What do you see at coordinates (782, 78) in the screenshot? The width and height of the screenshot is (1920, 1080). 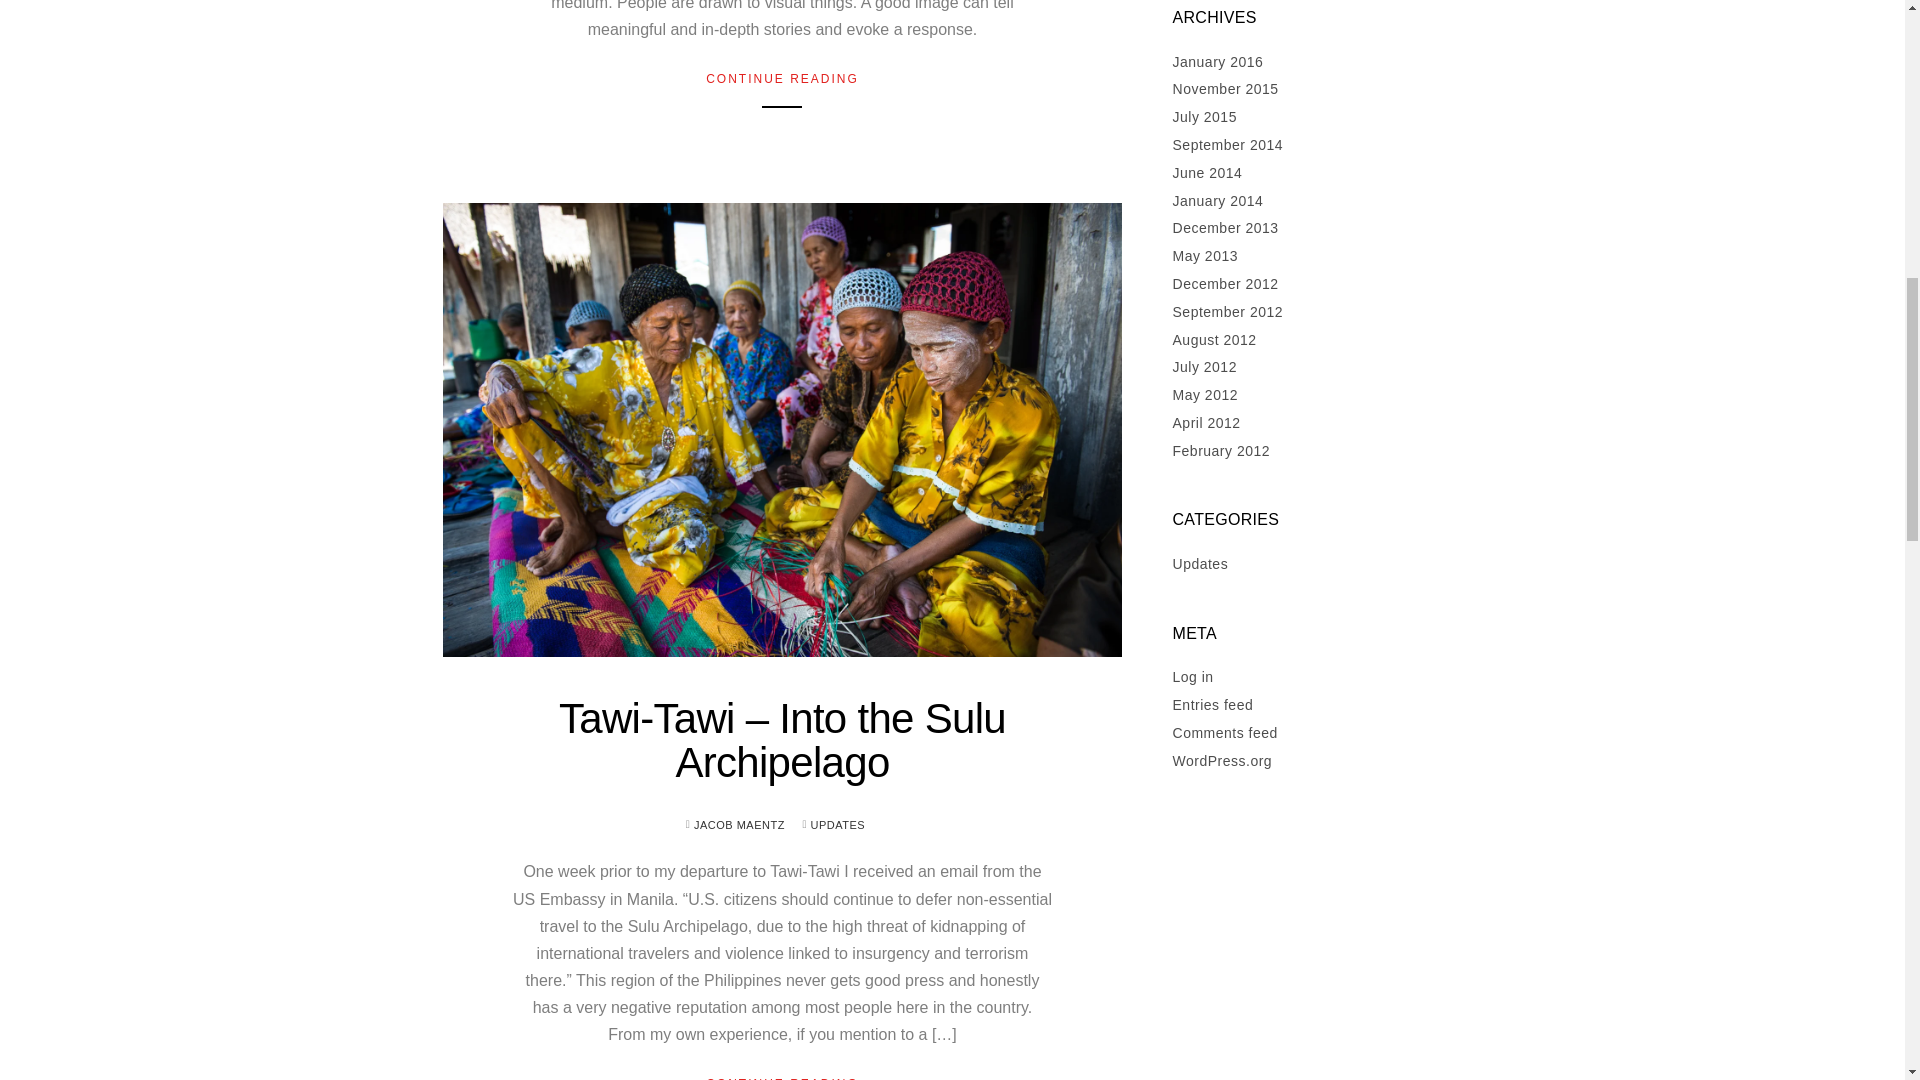 I see `CONTINUE READING` at bounding box center [782, 78].